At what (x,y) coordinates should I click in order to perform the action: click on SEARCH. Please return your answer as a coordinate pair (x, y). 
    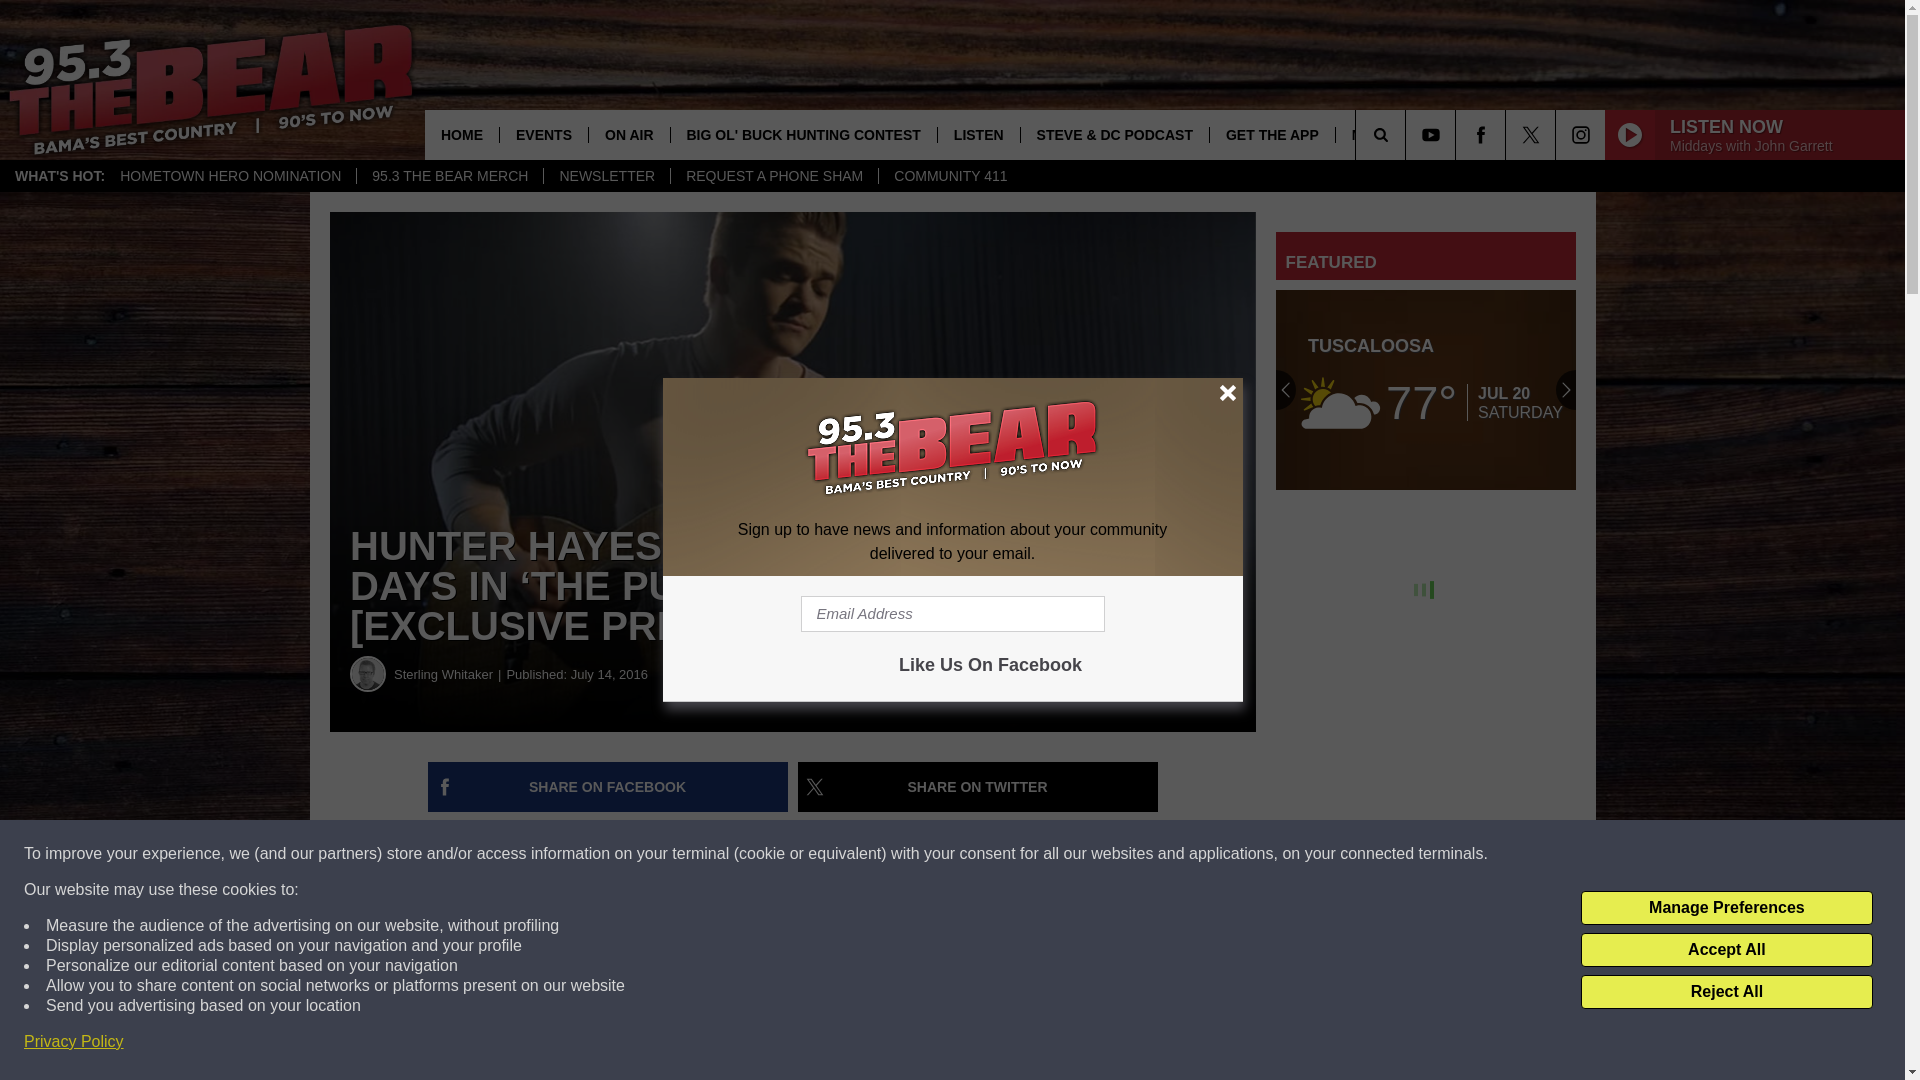
    Looking at the image, I should click on (1408, 134).